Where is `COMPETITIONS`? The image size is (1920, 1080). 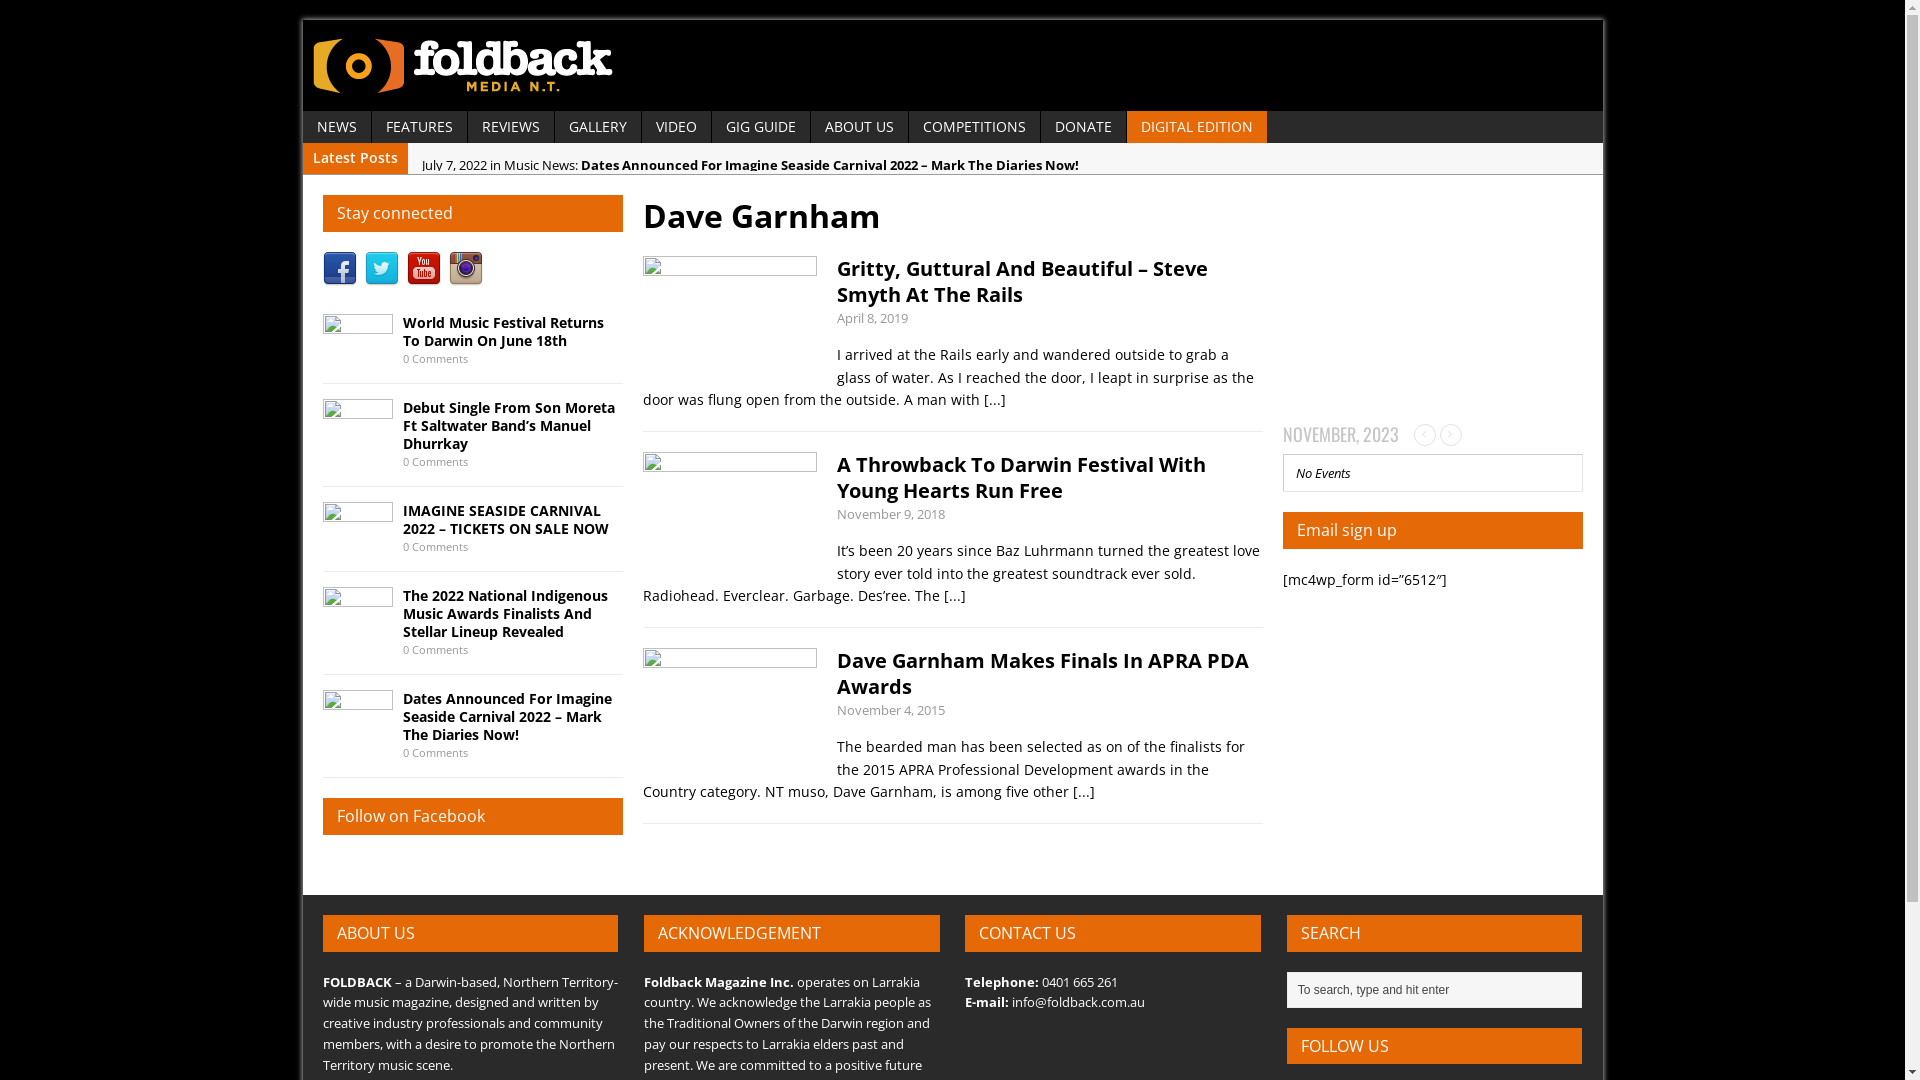 COMPETITIONS is located at coordinates (974, 127).